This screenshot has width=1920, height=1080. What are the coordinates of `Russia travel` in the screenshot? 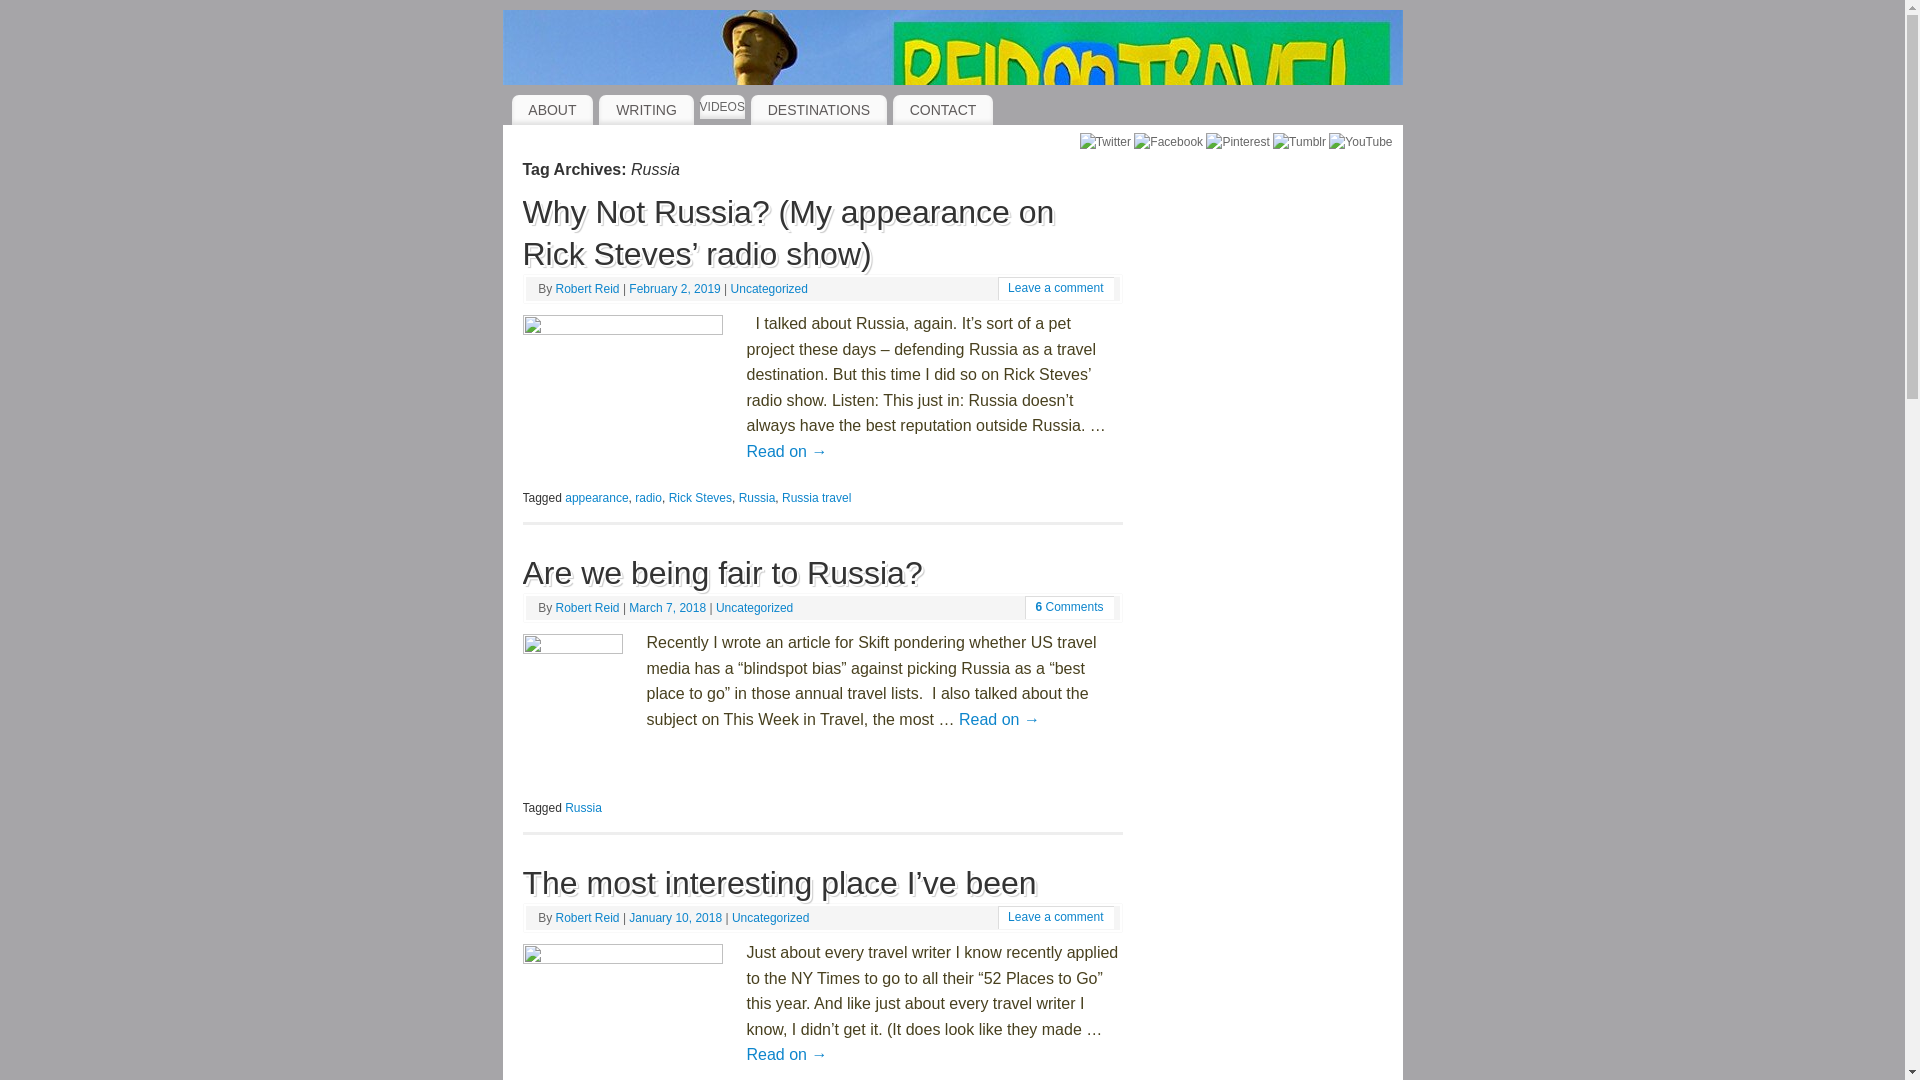 It's located at (816, 498).